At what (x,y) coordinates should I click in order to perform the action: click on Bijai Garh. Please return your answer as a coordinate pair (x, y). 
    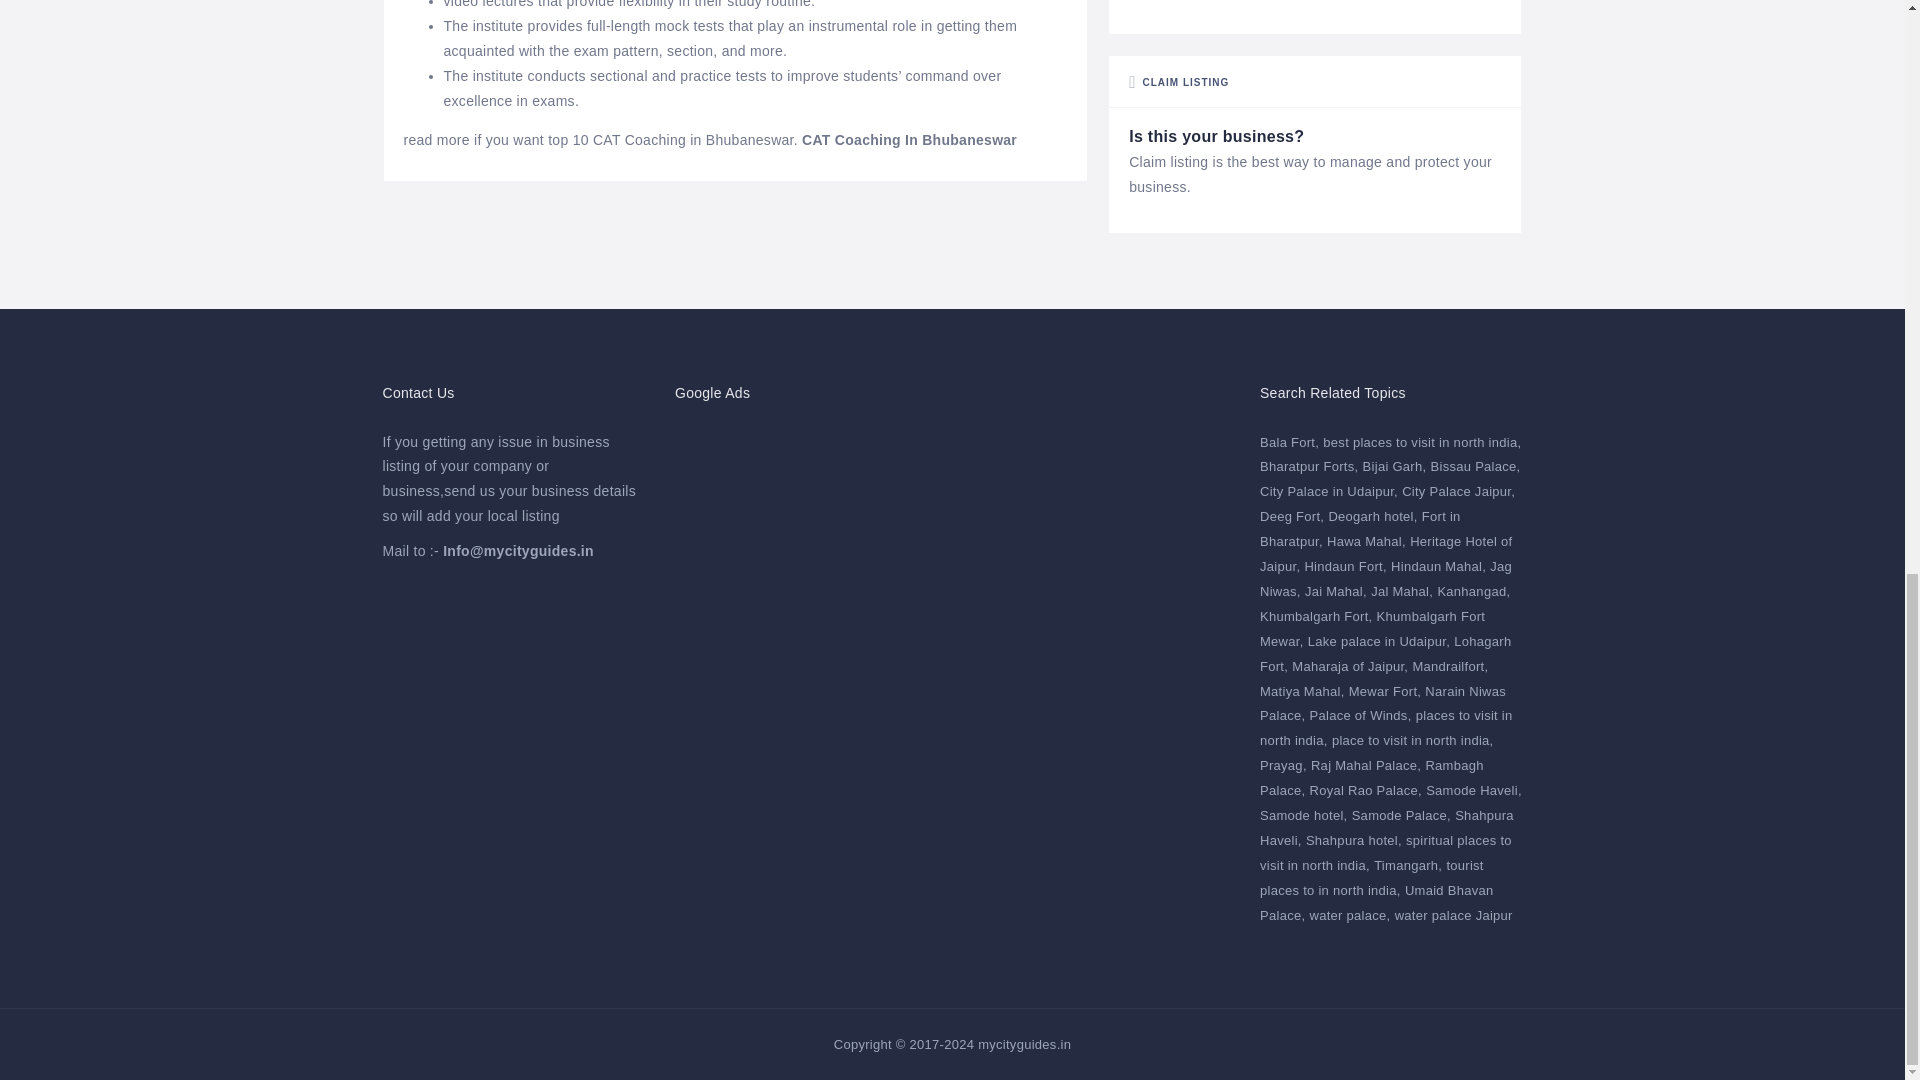
    Looking at the image, I should click on (1394, 466).